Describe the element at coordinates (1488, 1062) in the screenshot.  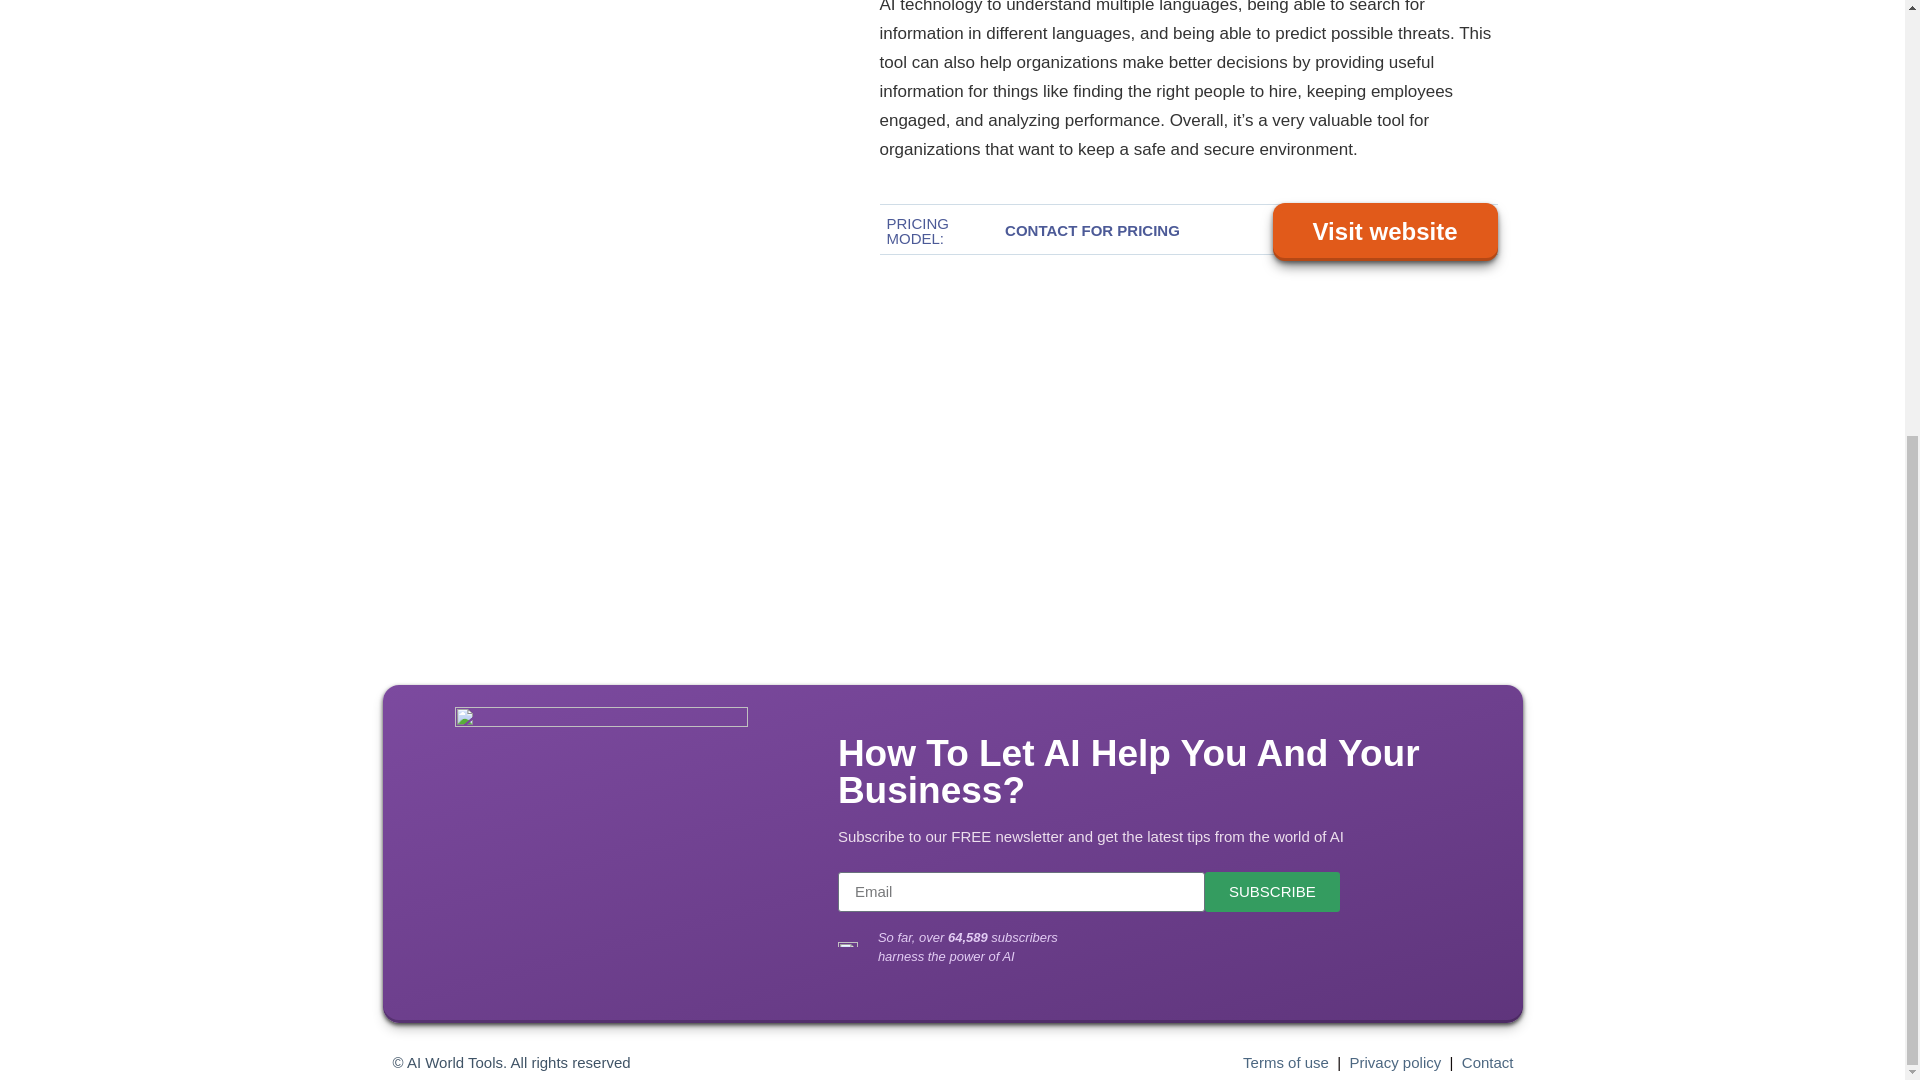
I see `Contact` at that location.